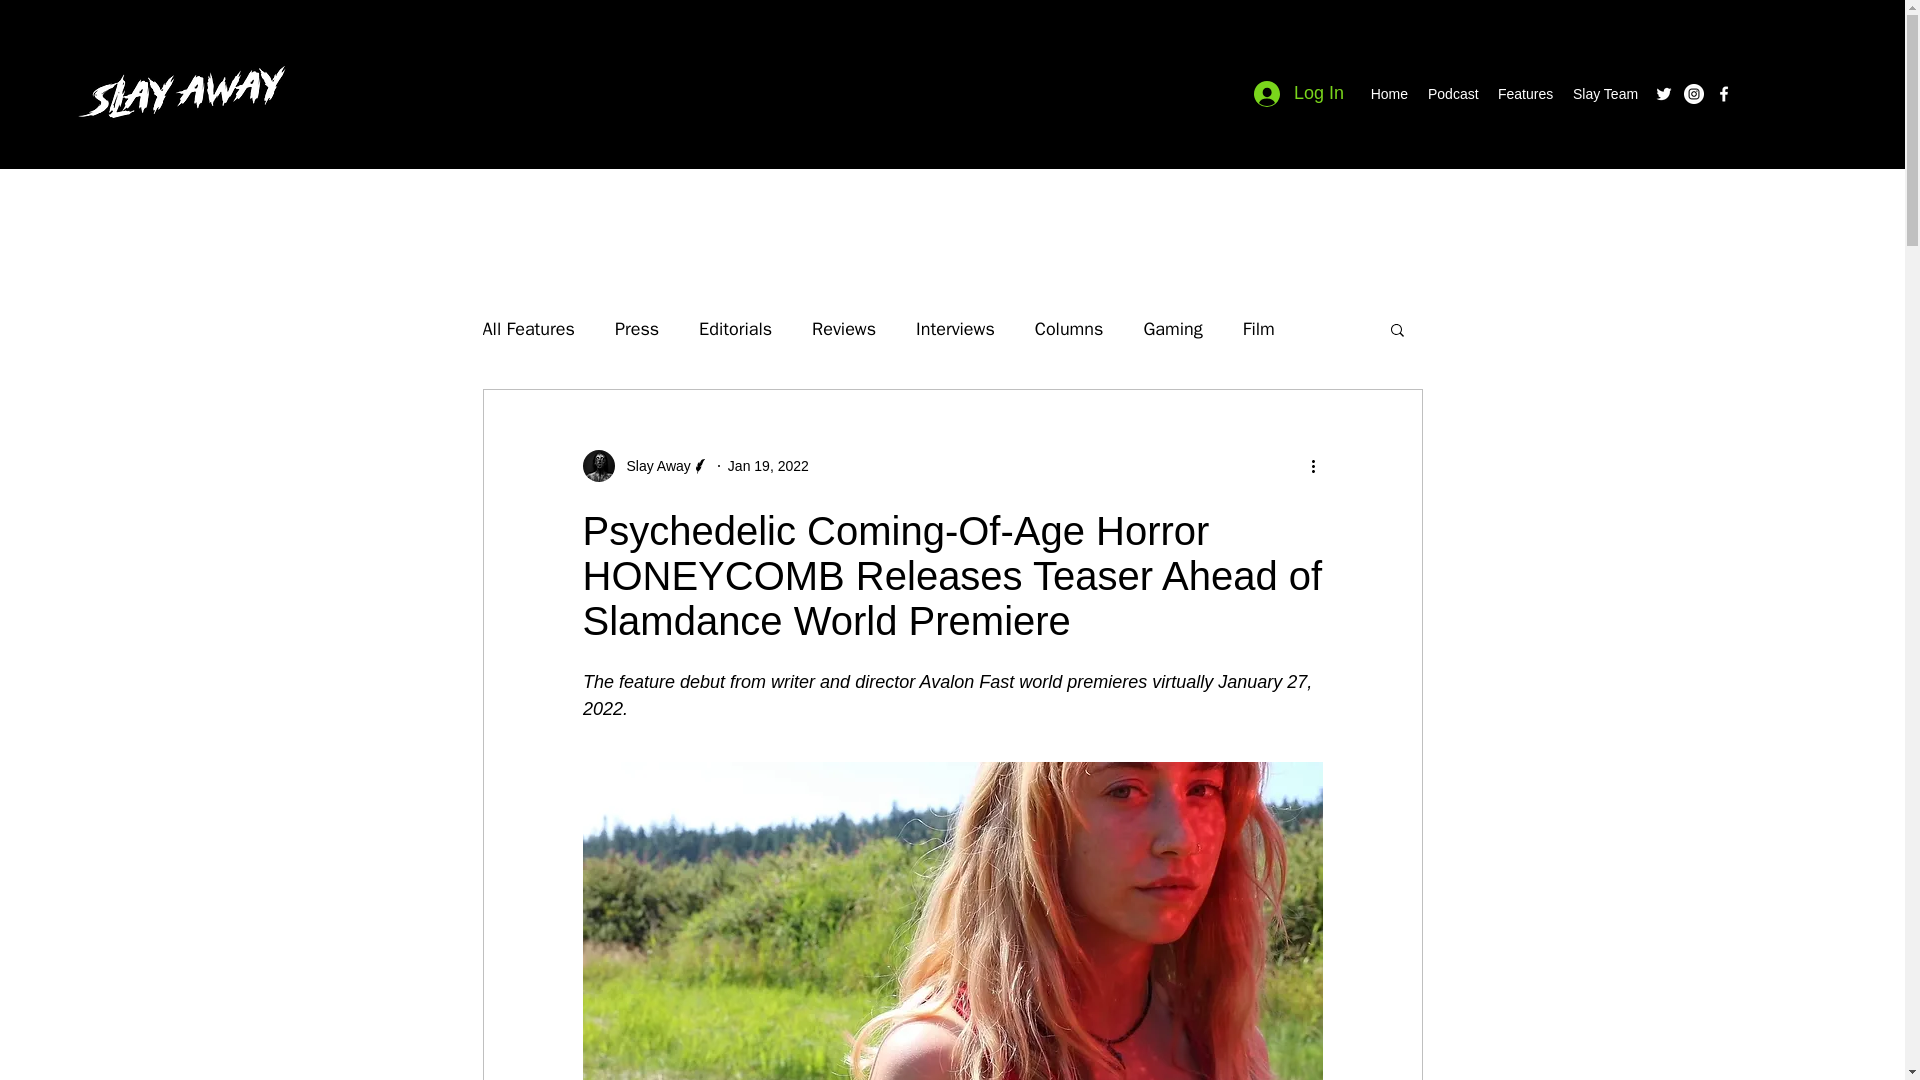 This screenshot has width=1920, height=1080. What do you see at coordinates (1258, 329) in the screenshot?
I see `Film` at bounding box center [1258, 329].